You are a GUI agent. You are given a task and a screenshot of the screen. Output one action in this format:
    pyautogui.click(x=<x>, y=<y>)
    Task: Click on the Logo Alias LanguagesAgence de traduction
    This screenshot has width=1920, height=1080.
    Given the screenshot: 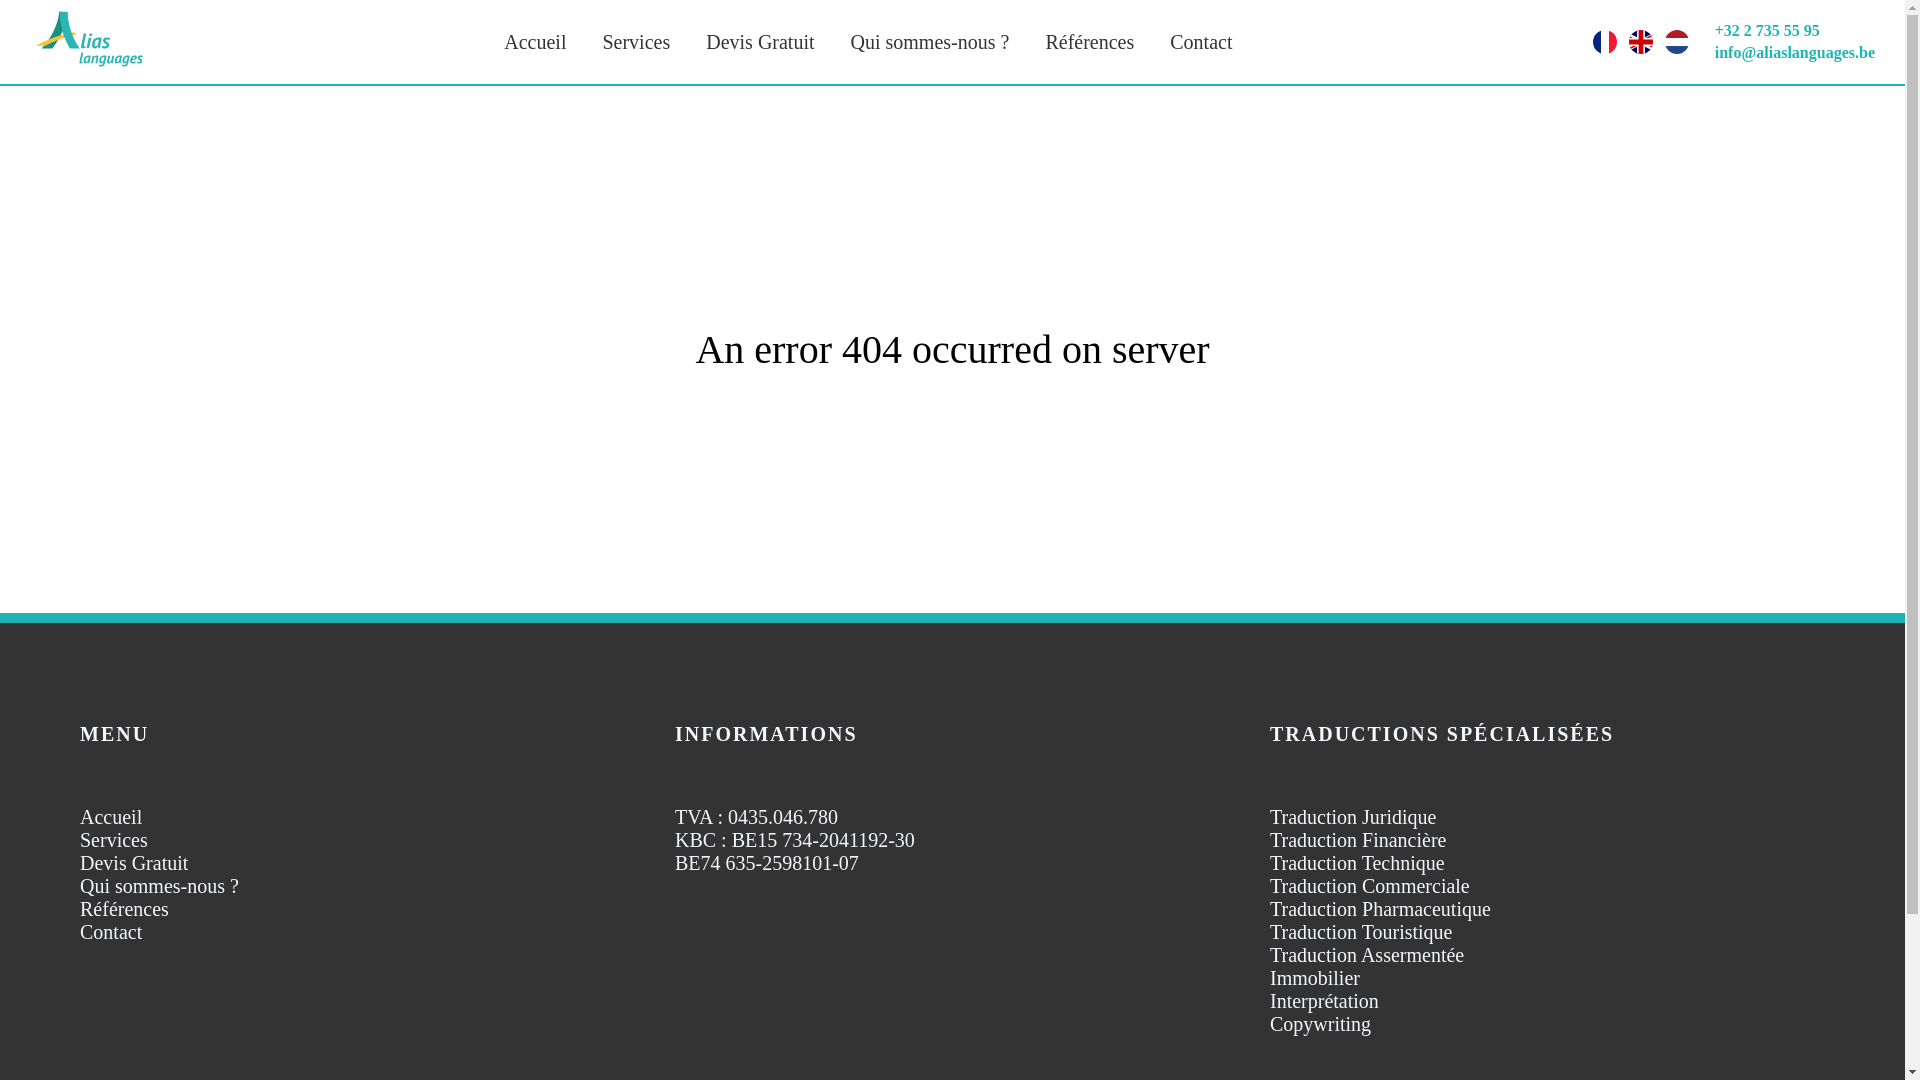 What is the action you would take?
    pyautogui.click(x=90, y=65)
    